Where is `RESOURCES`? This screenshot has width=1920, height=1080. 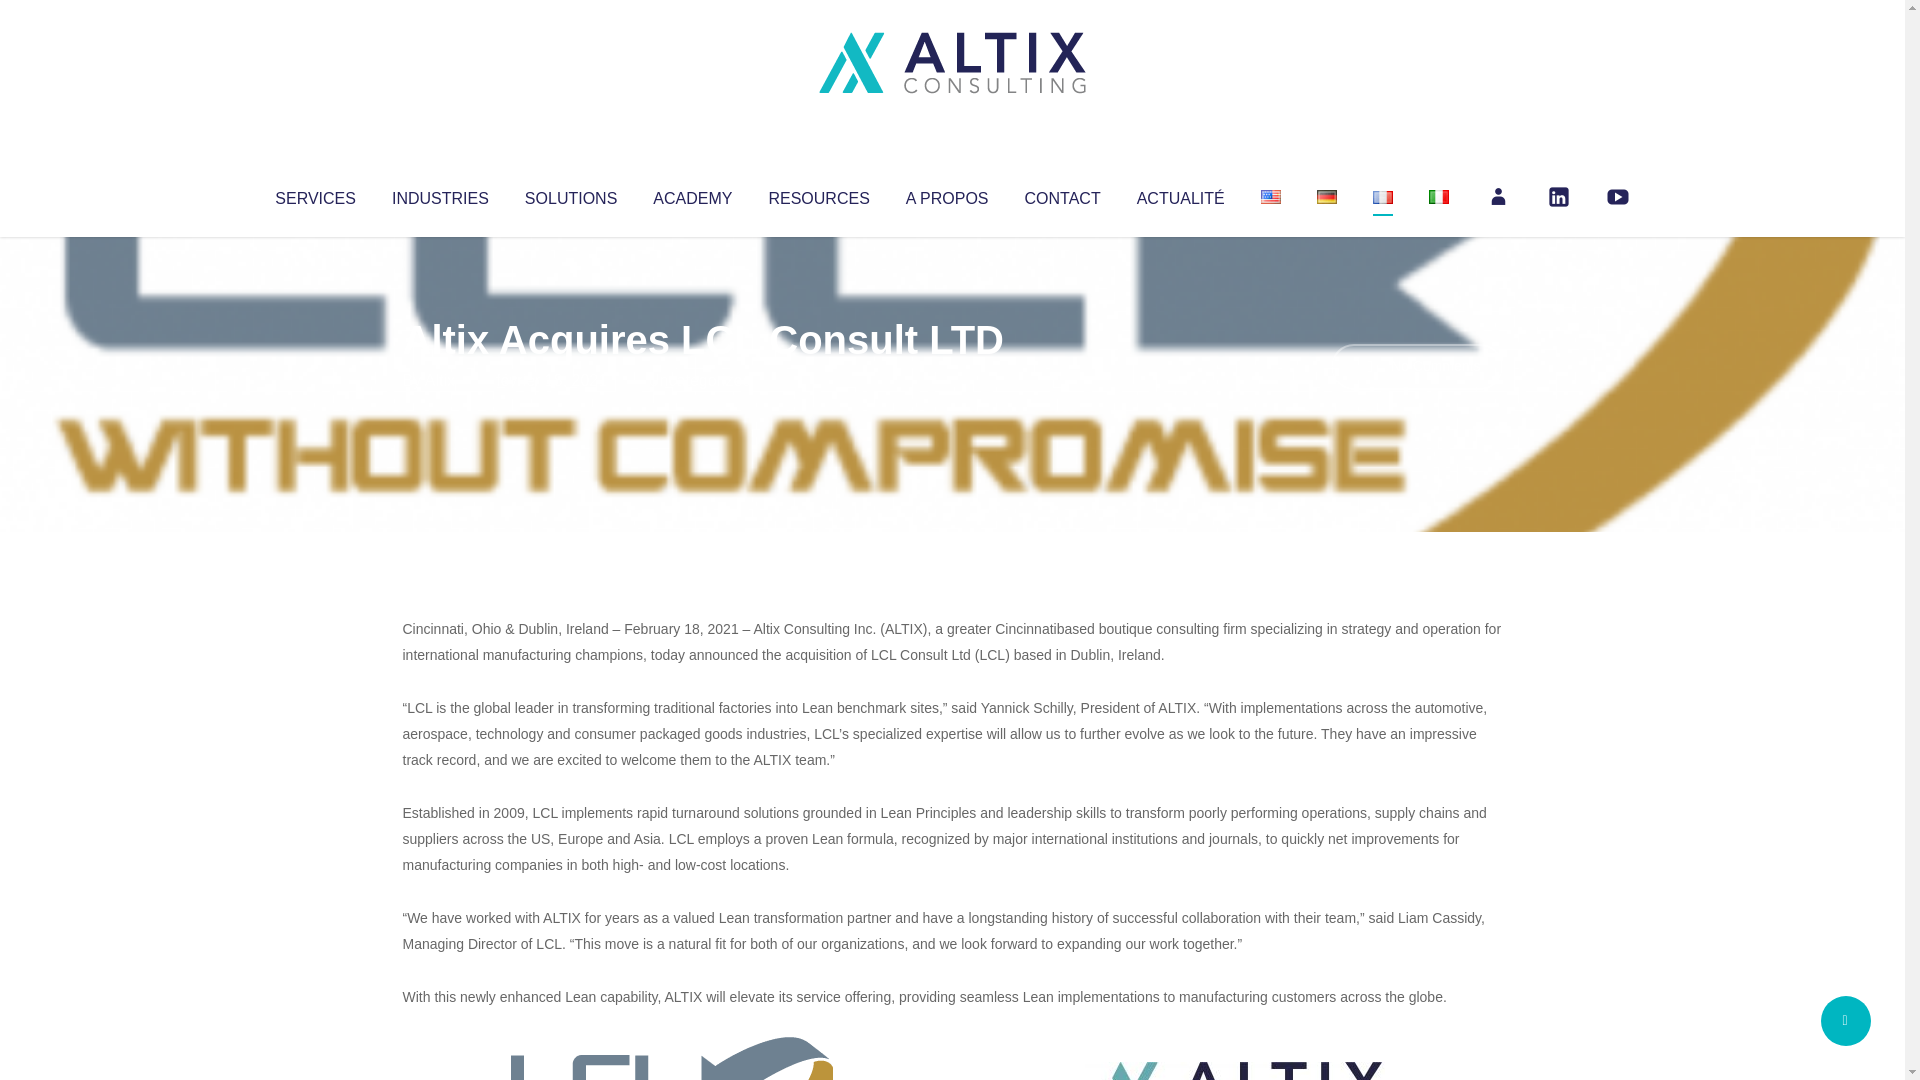
RESOURCES is located at coordinates (818, 194).